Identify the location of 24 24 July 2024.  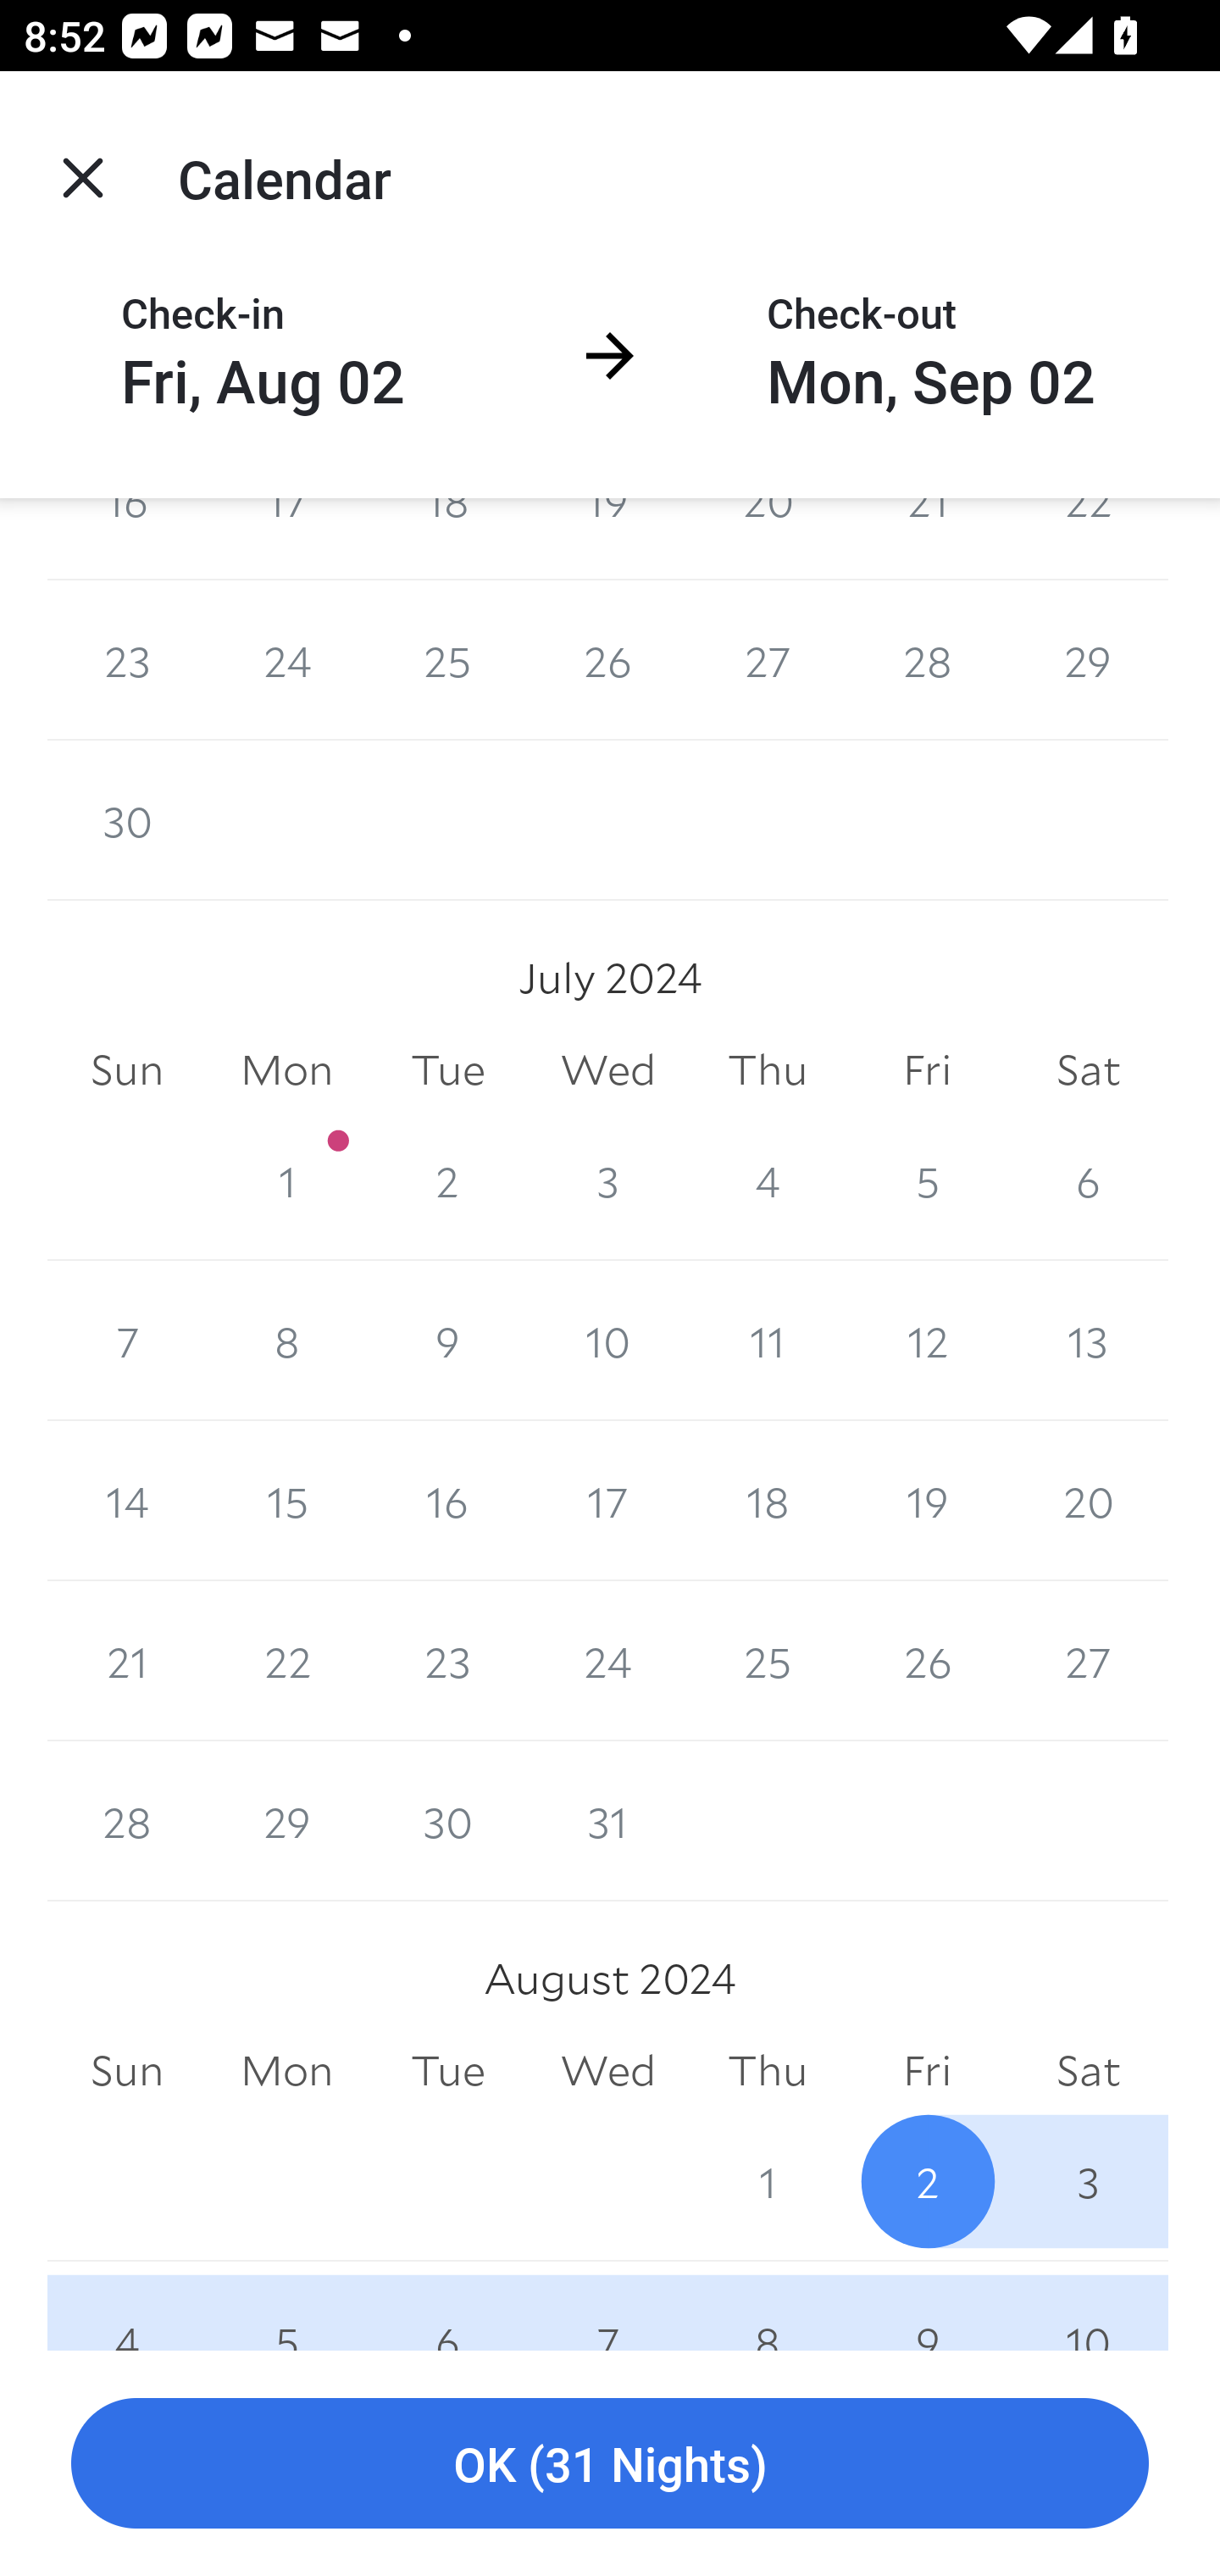
(608, 1661).